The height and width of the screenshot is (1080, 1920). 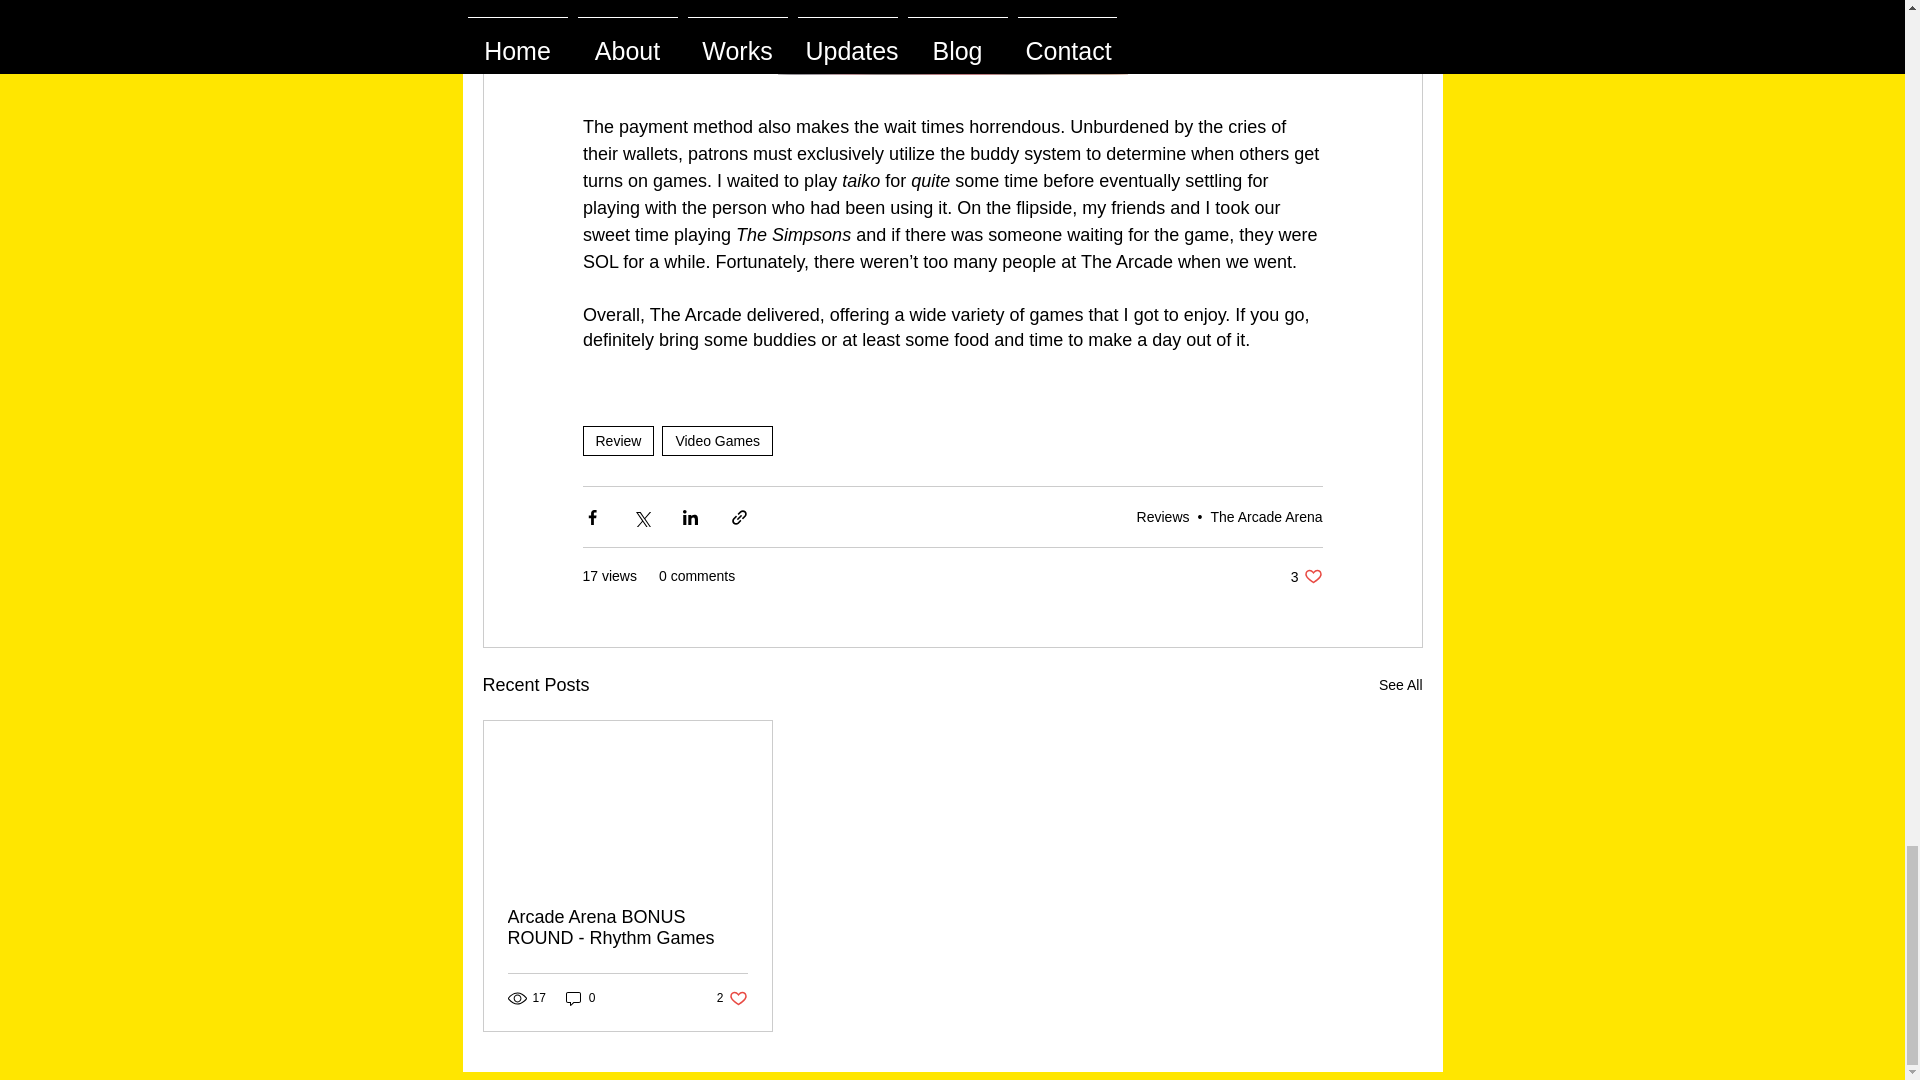 I want to click on Video Games, so click(x=718, y=440).